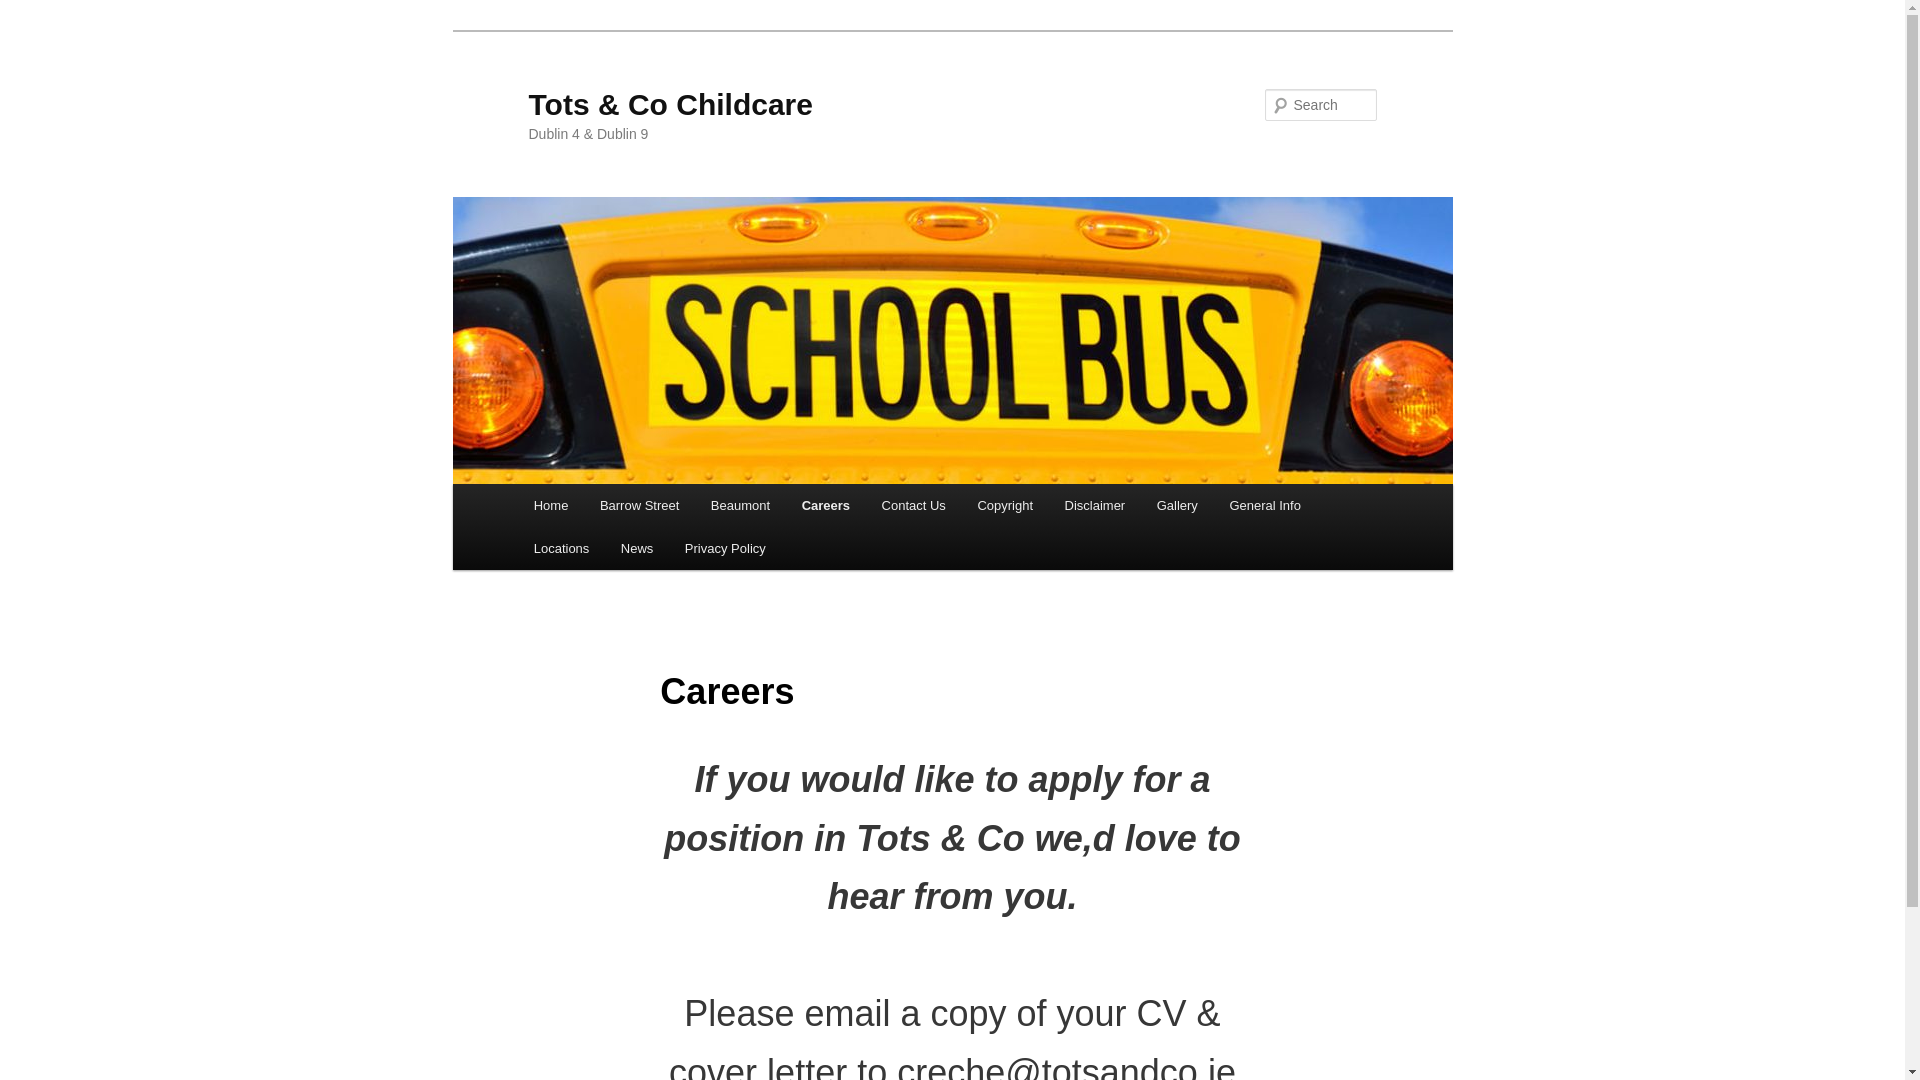 This screenshot has width=1920, height=1080. What do you see at coordinates (740, 505) in the screenshot?
I see `Beaumont` at bounding box center [740, 505].